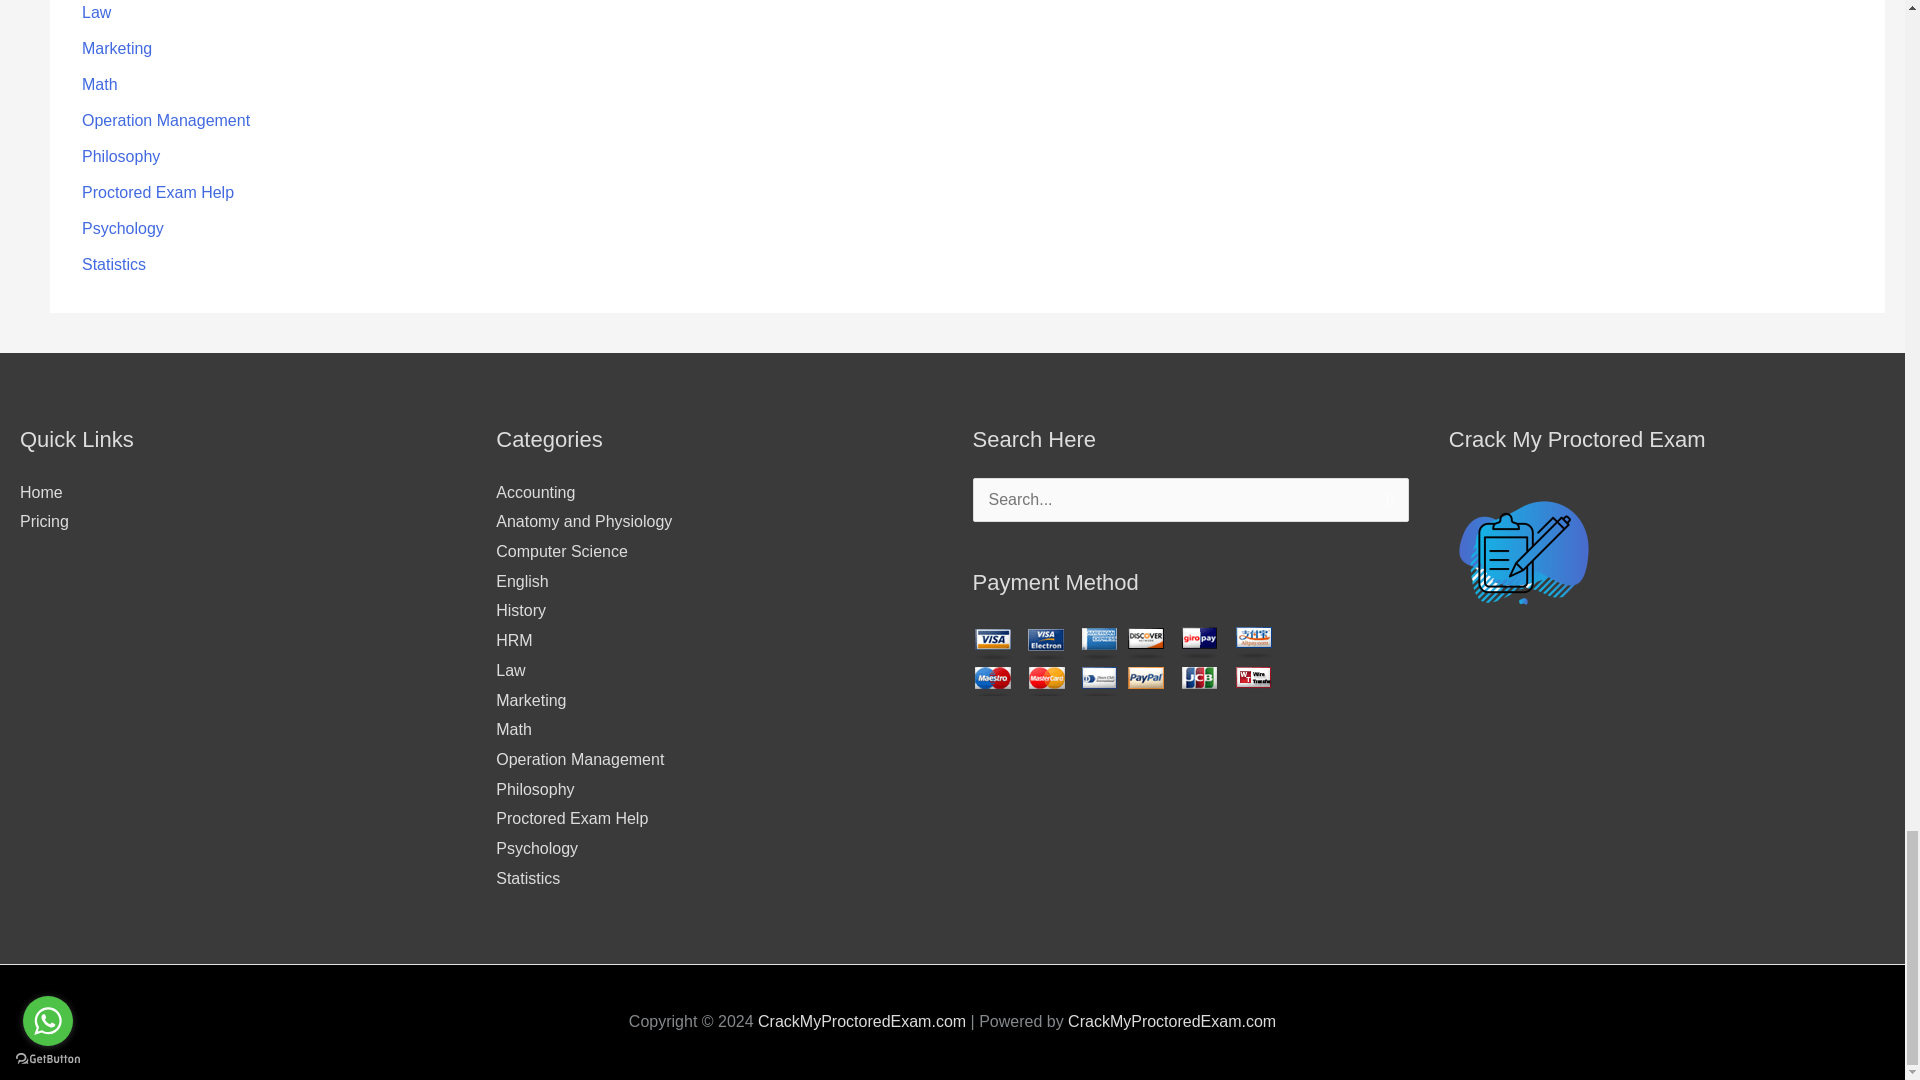  Describe the element at coordinates (41, 492) in the screenshot. I see `Home` at that location.